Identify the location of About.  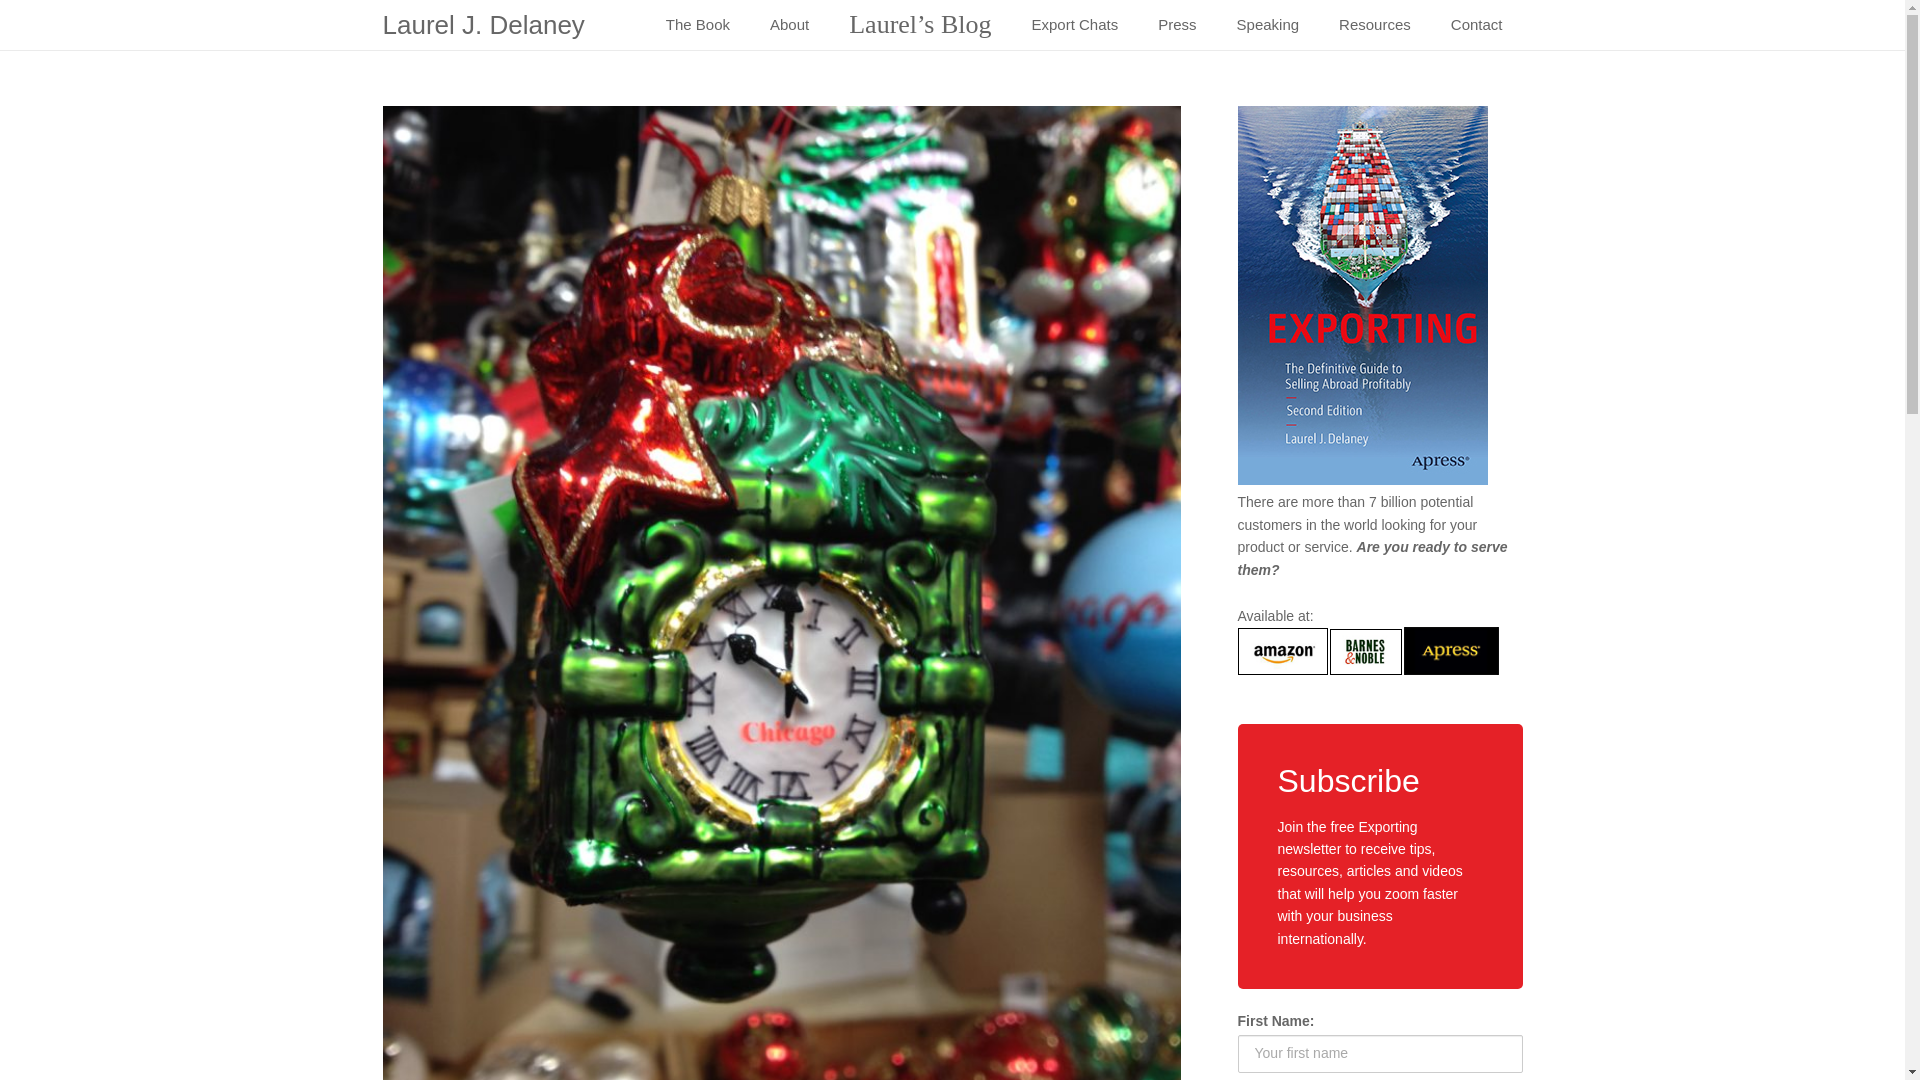
(790, 24).